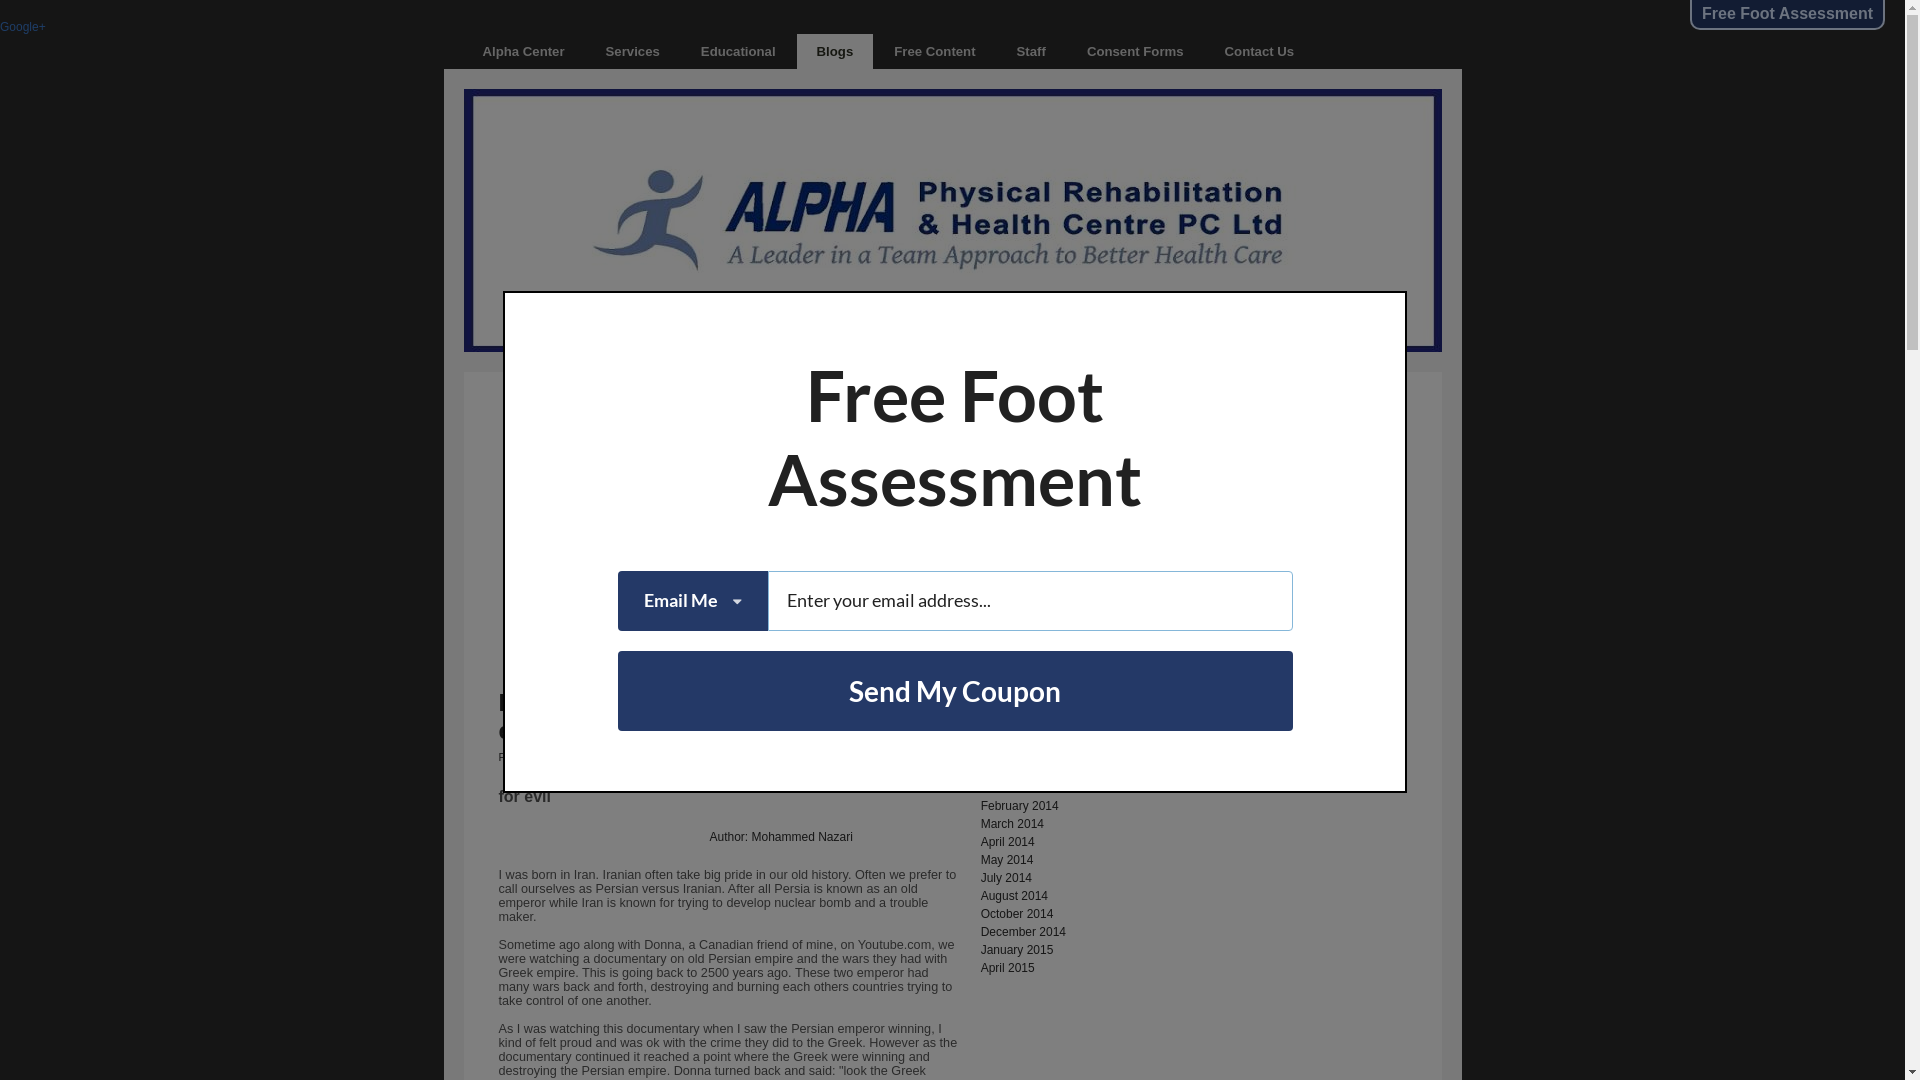 The image size is (1920, 1080). I want to click on February 2014, so click(1020, 806).